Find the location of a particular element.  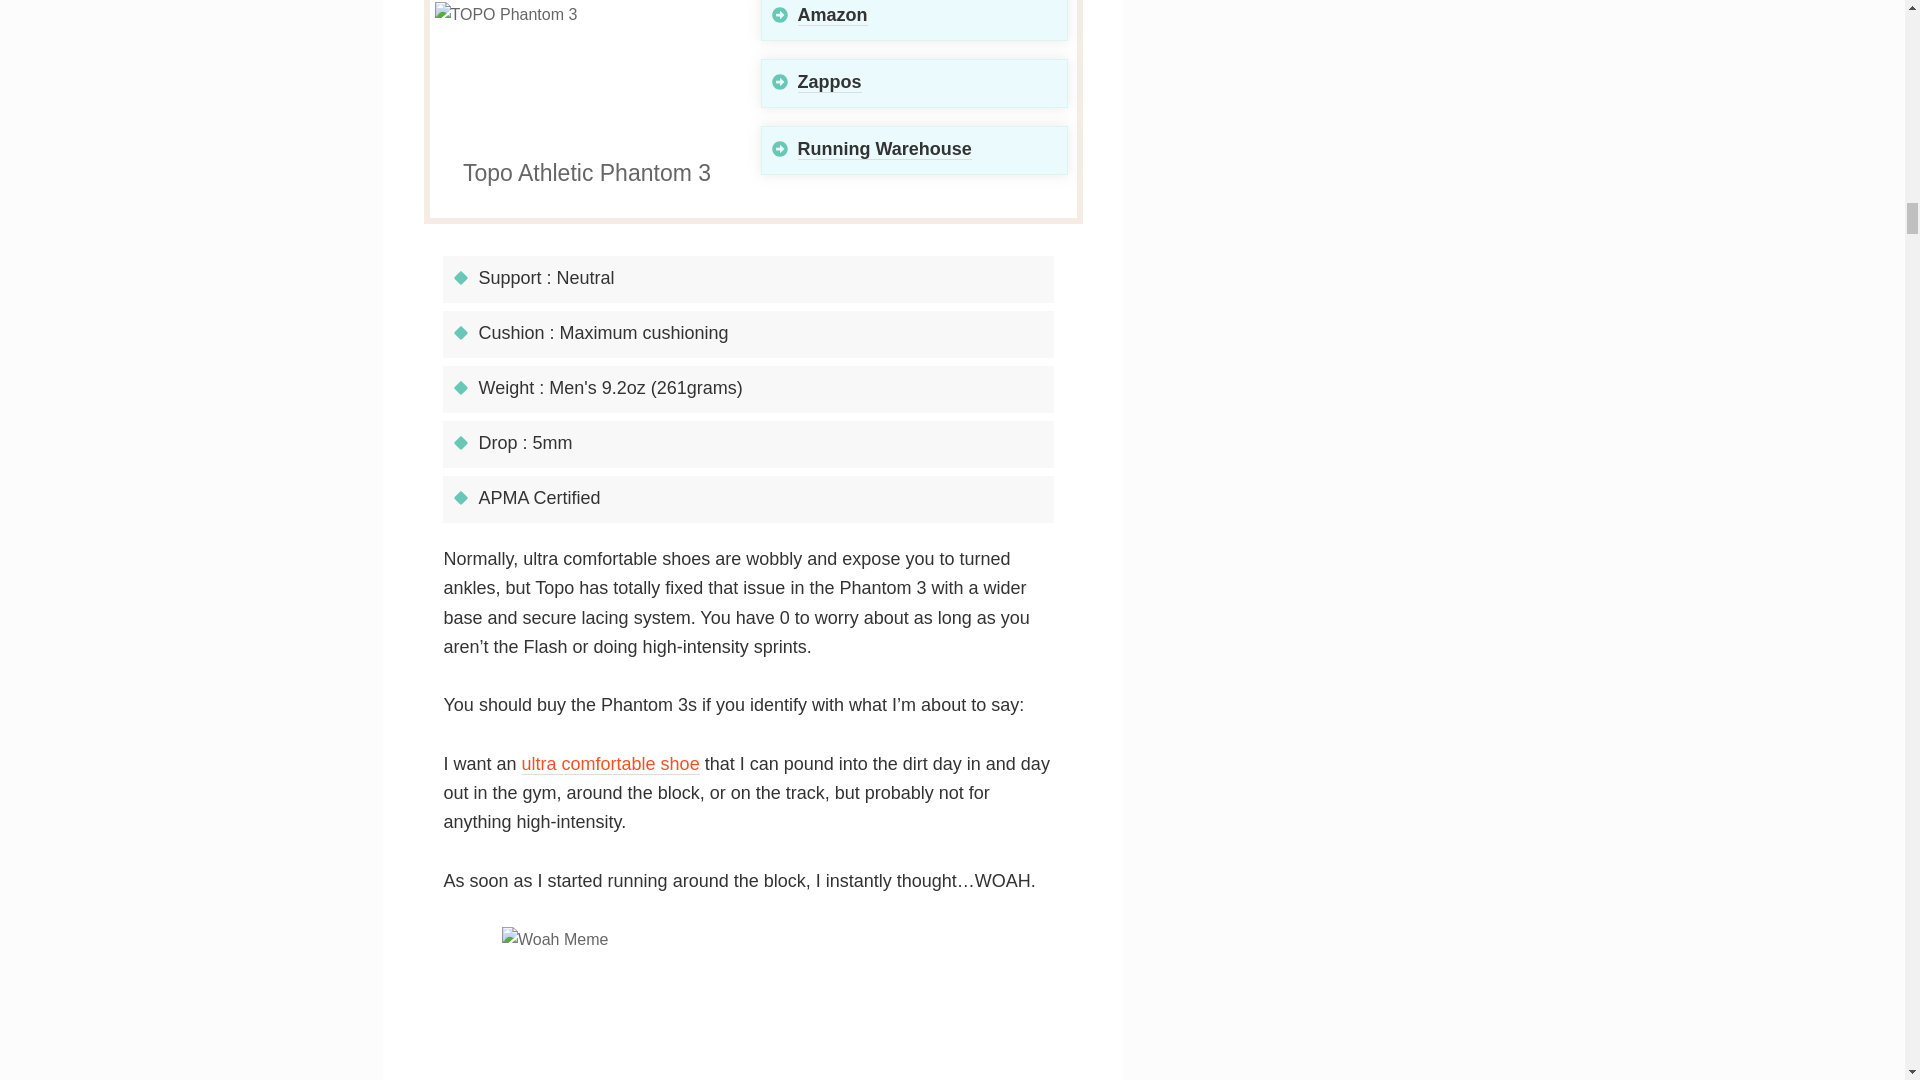

ultra comfortable shoe is located at coordinates (611, 764).